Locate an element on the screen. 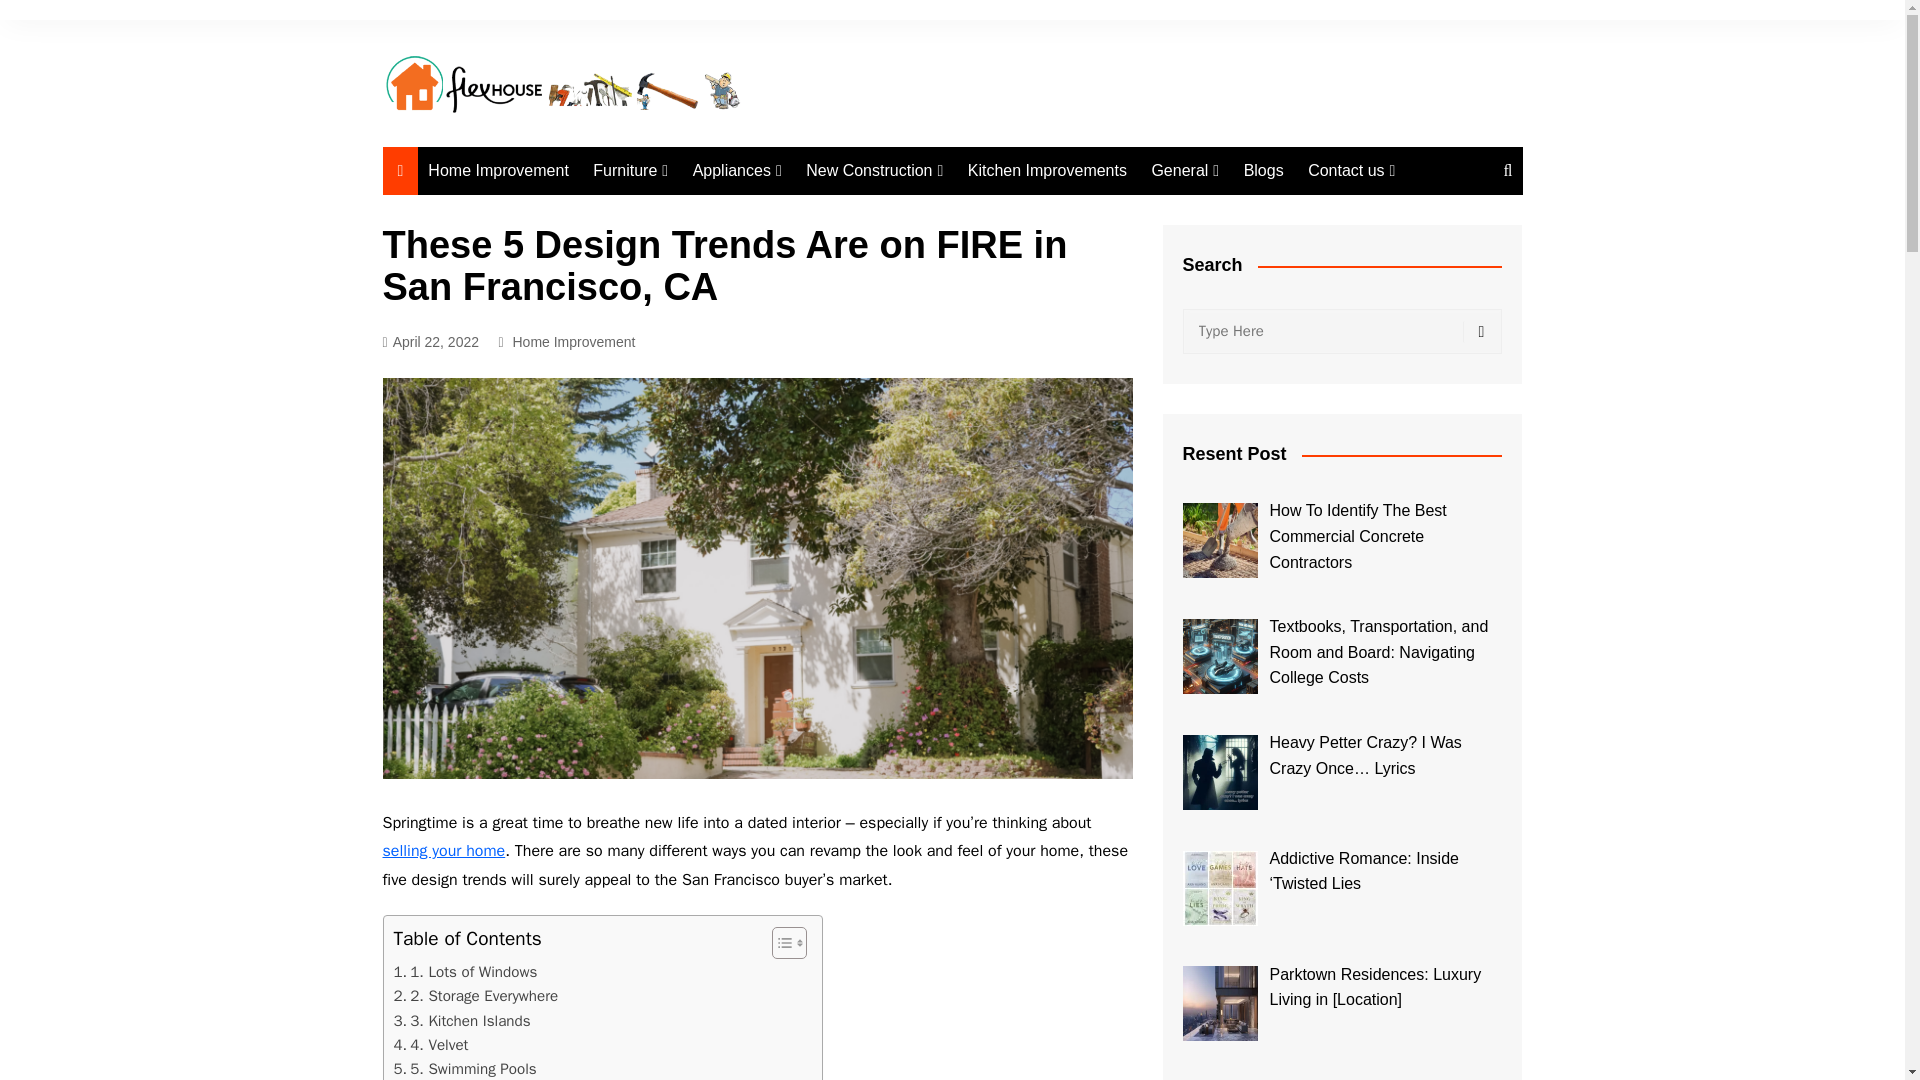  3. Kitchen Islands is located at coordinates (462, 1020).